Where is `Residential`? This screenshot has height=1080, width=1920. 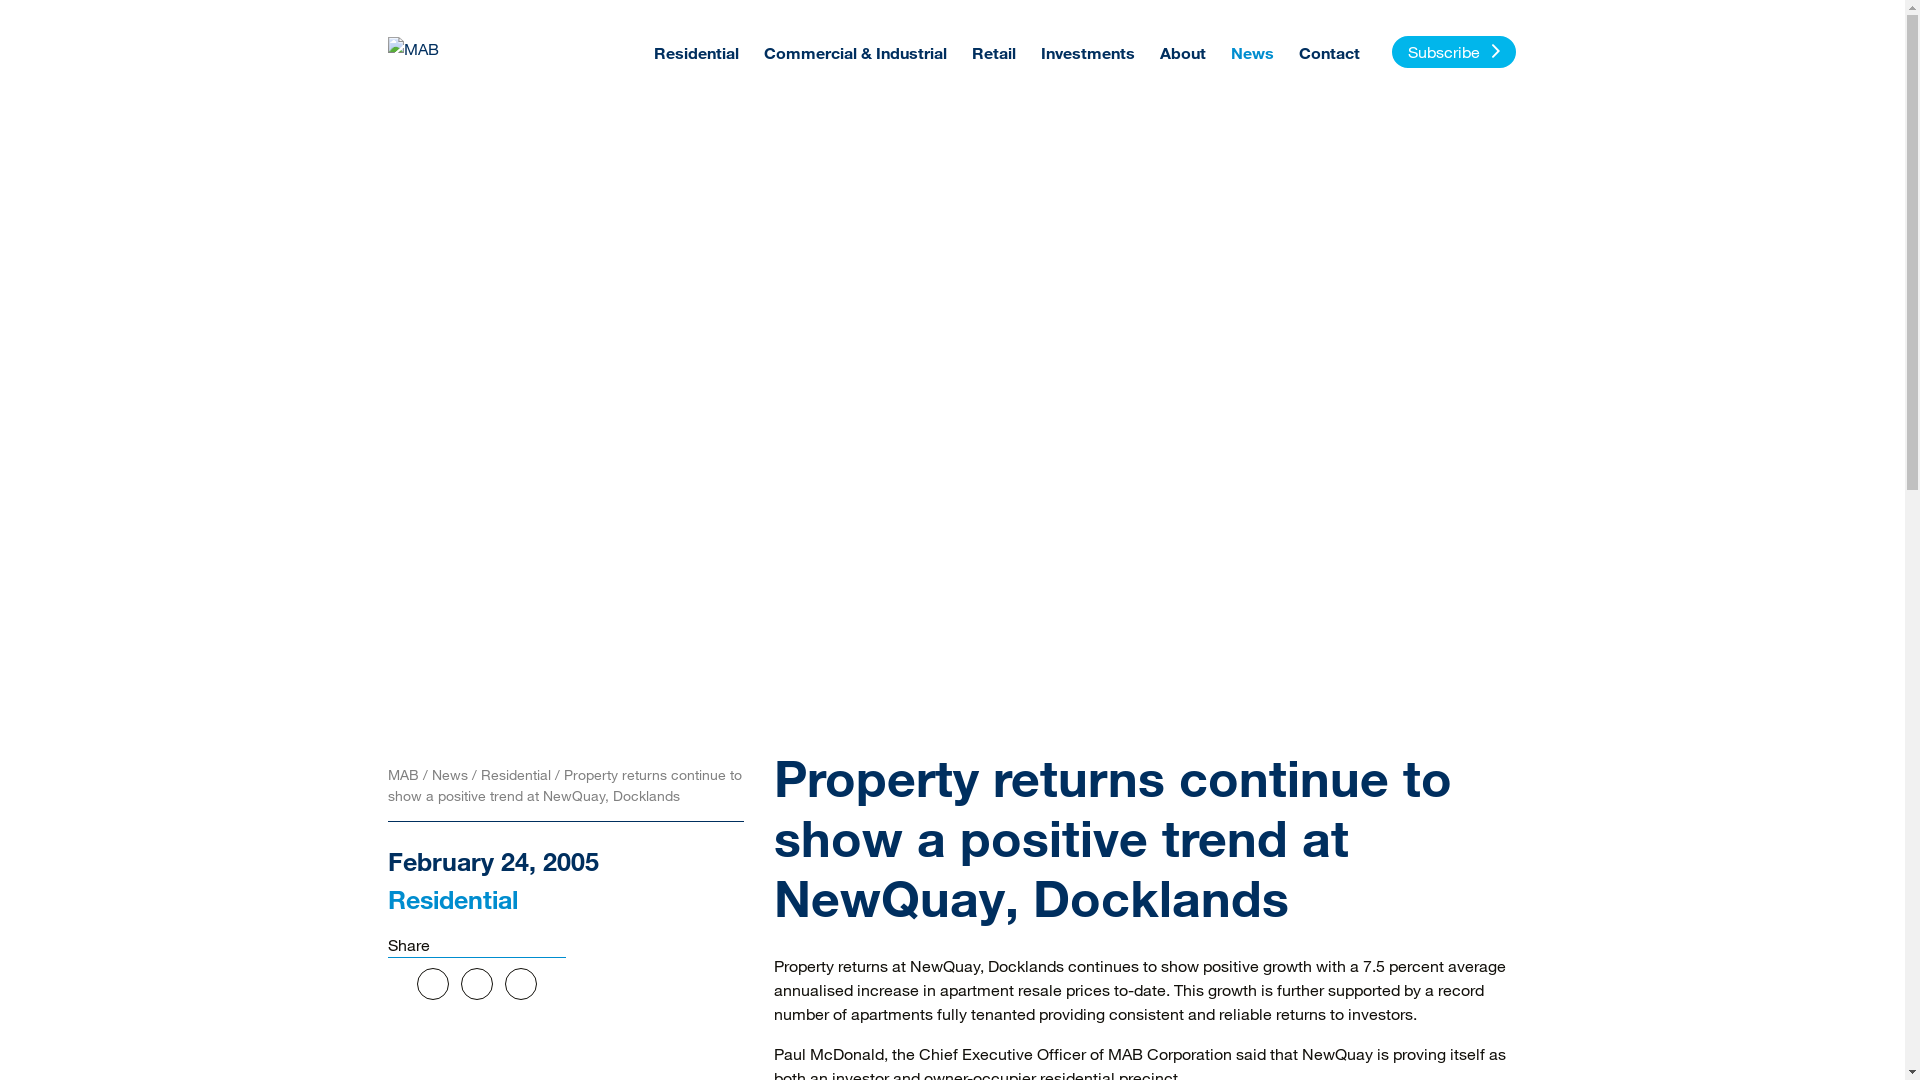
Residential is located at coordinates (517, 774).